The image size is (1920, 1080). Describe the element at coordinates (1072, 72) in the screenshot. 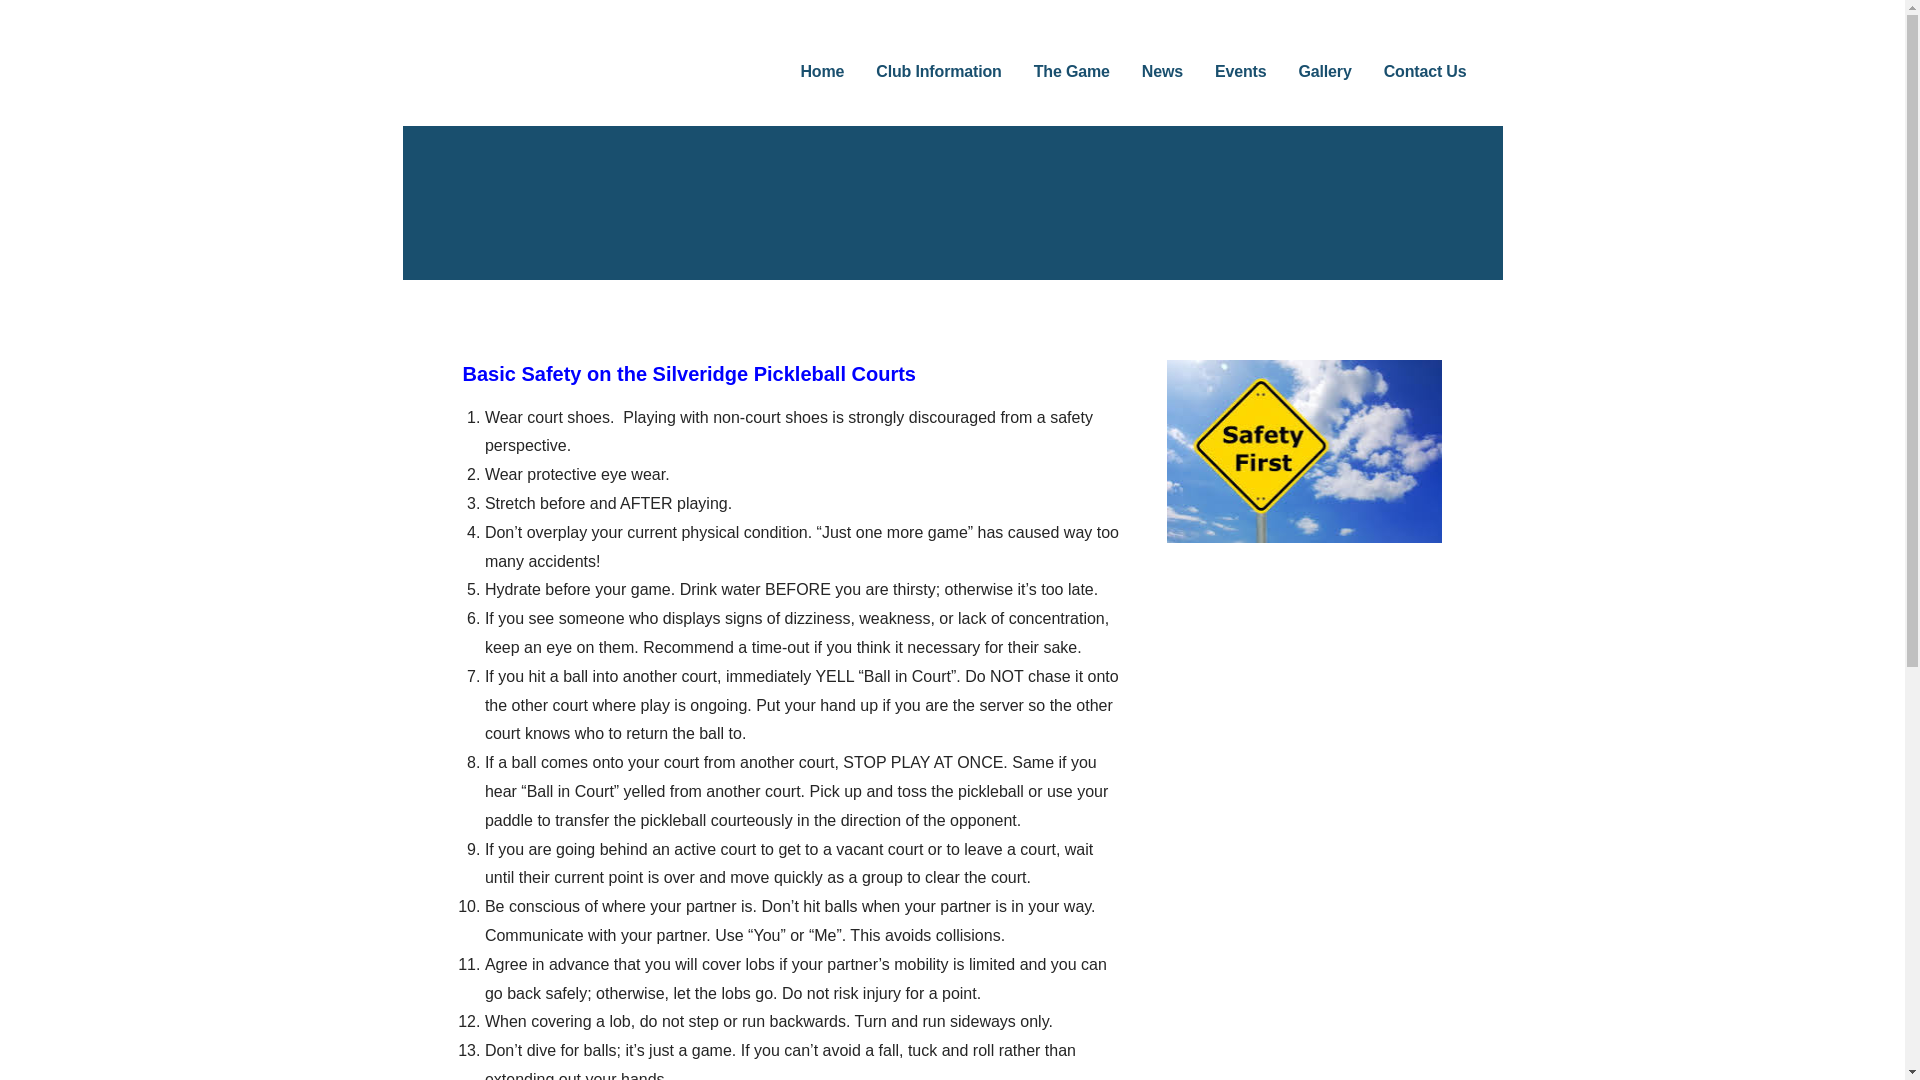

I see `The Game` at that location.